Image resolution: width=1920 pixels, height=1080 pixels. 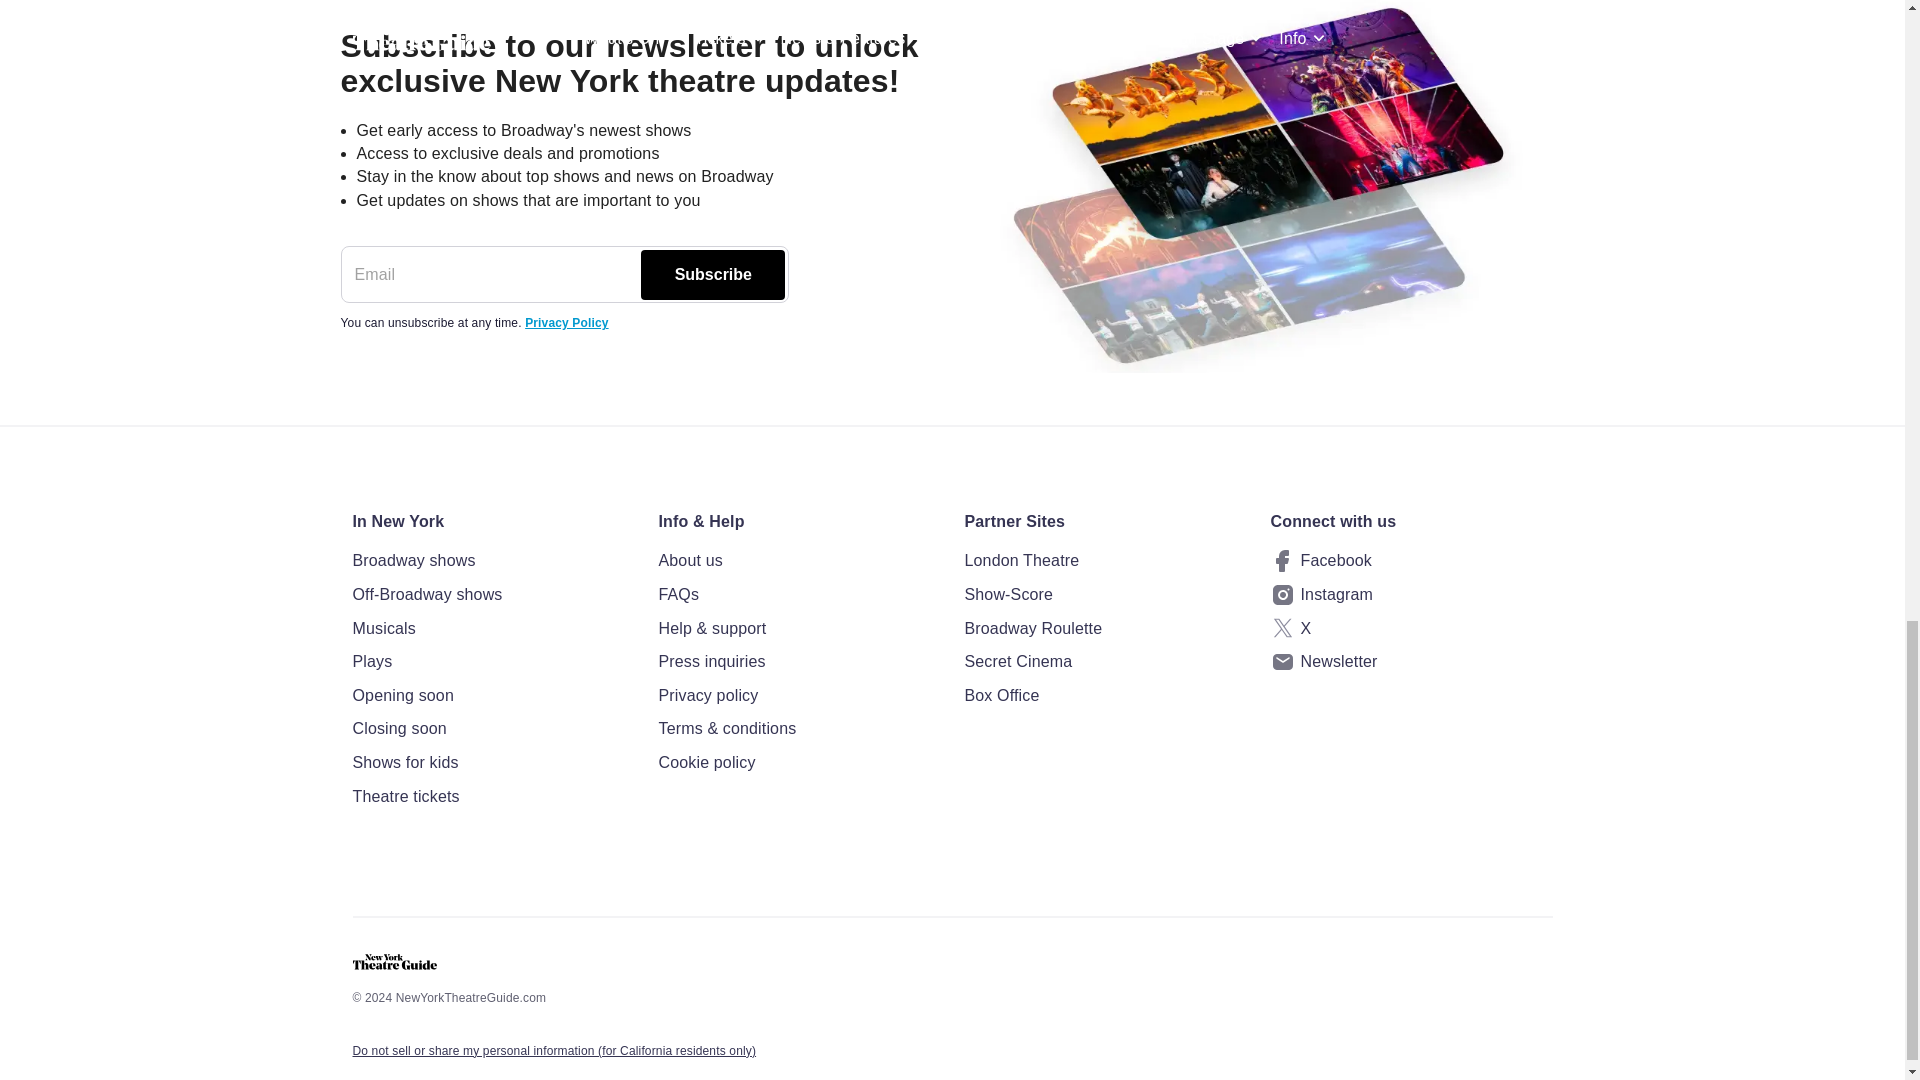 I want to click on Press inquiries, so click(x=799, y=662).